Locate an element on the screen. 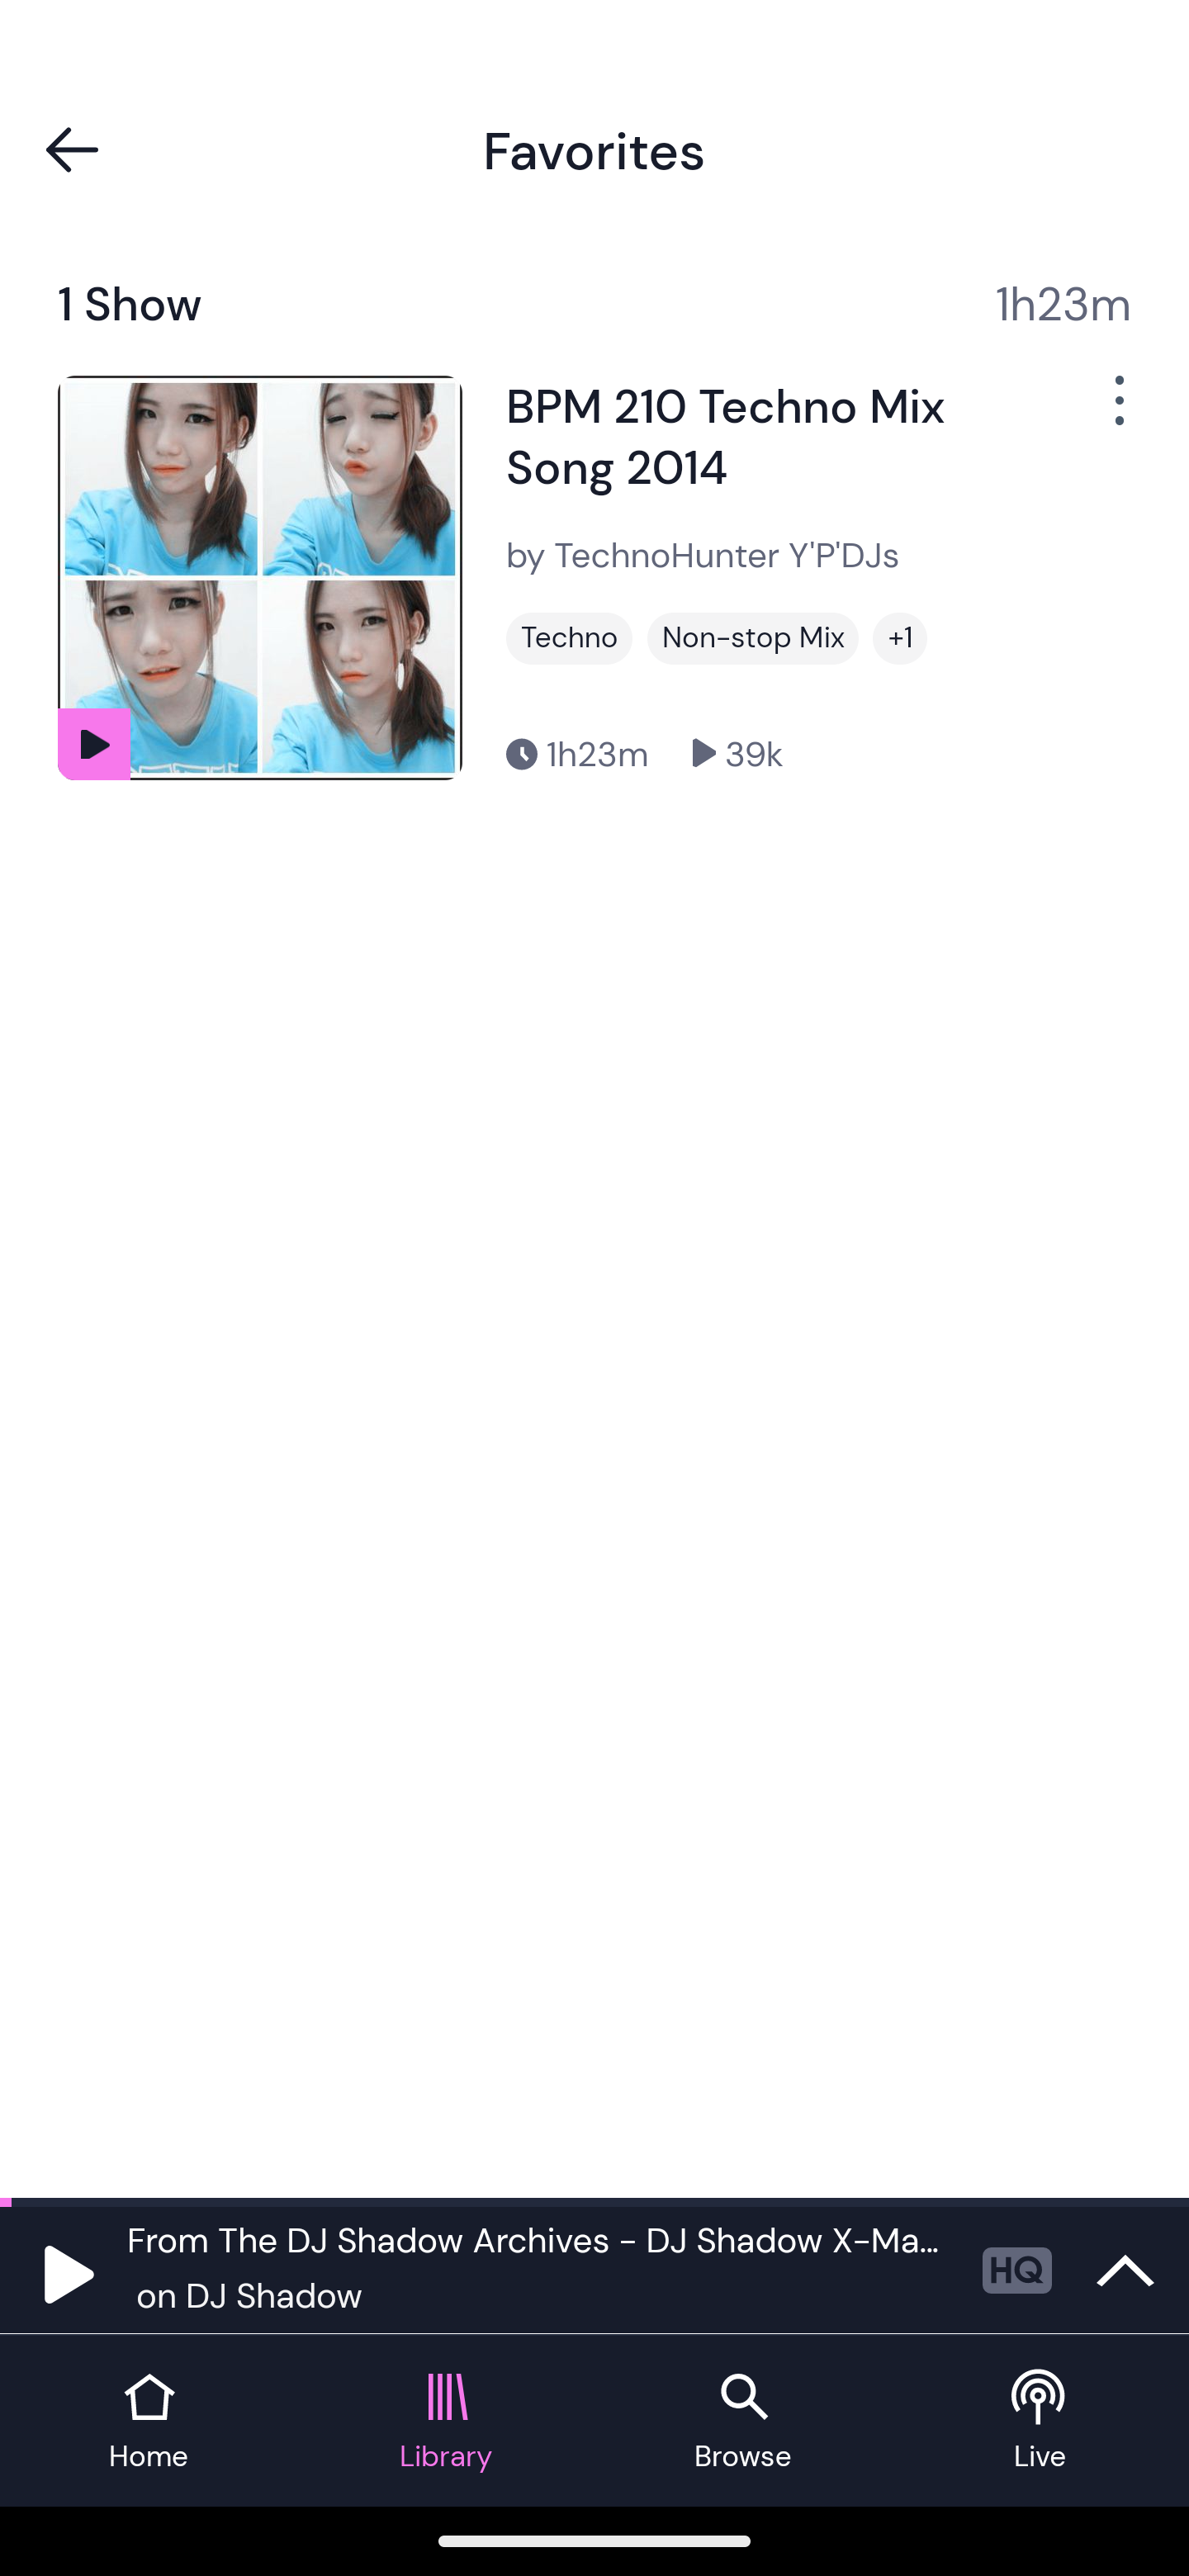 The height and width of the screenshot is (2576, 1189). Home tab Home is located at coordinates (149, 2421).